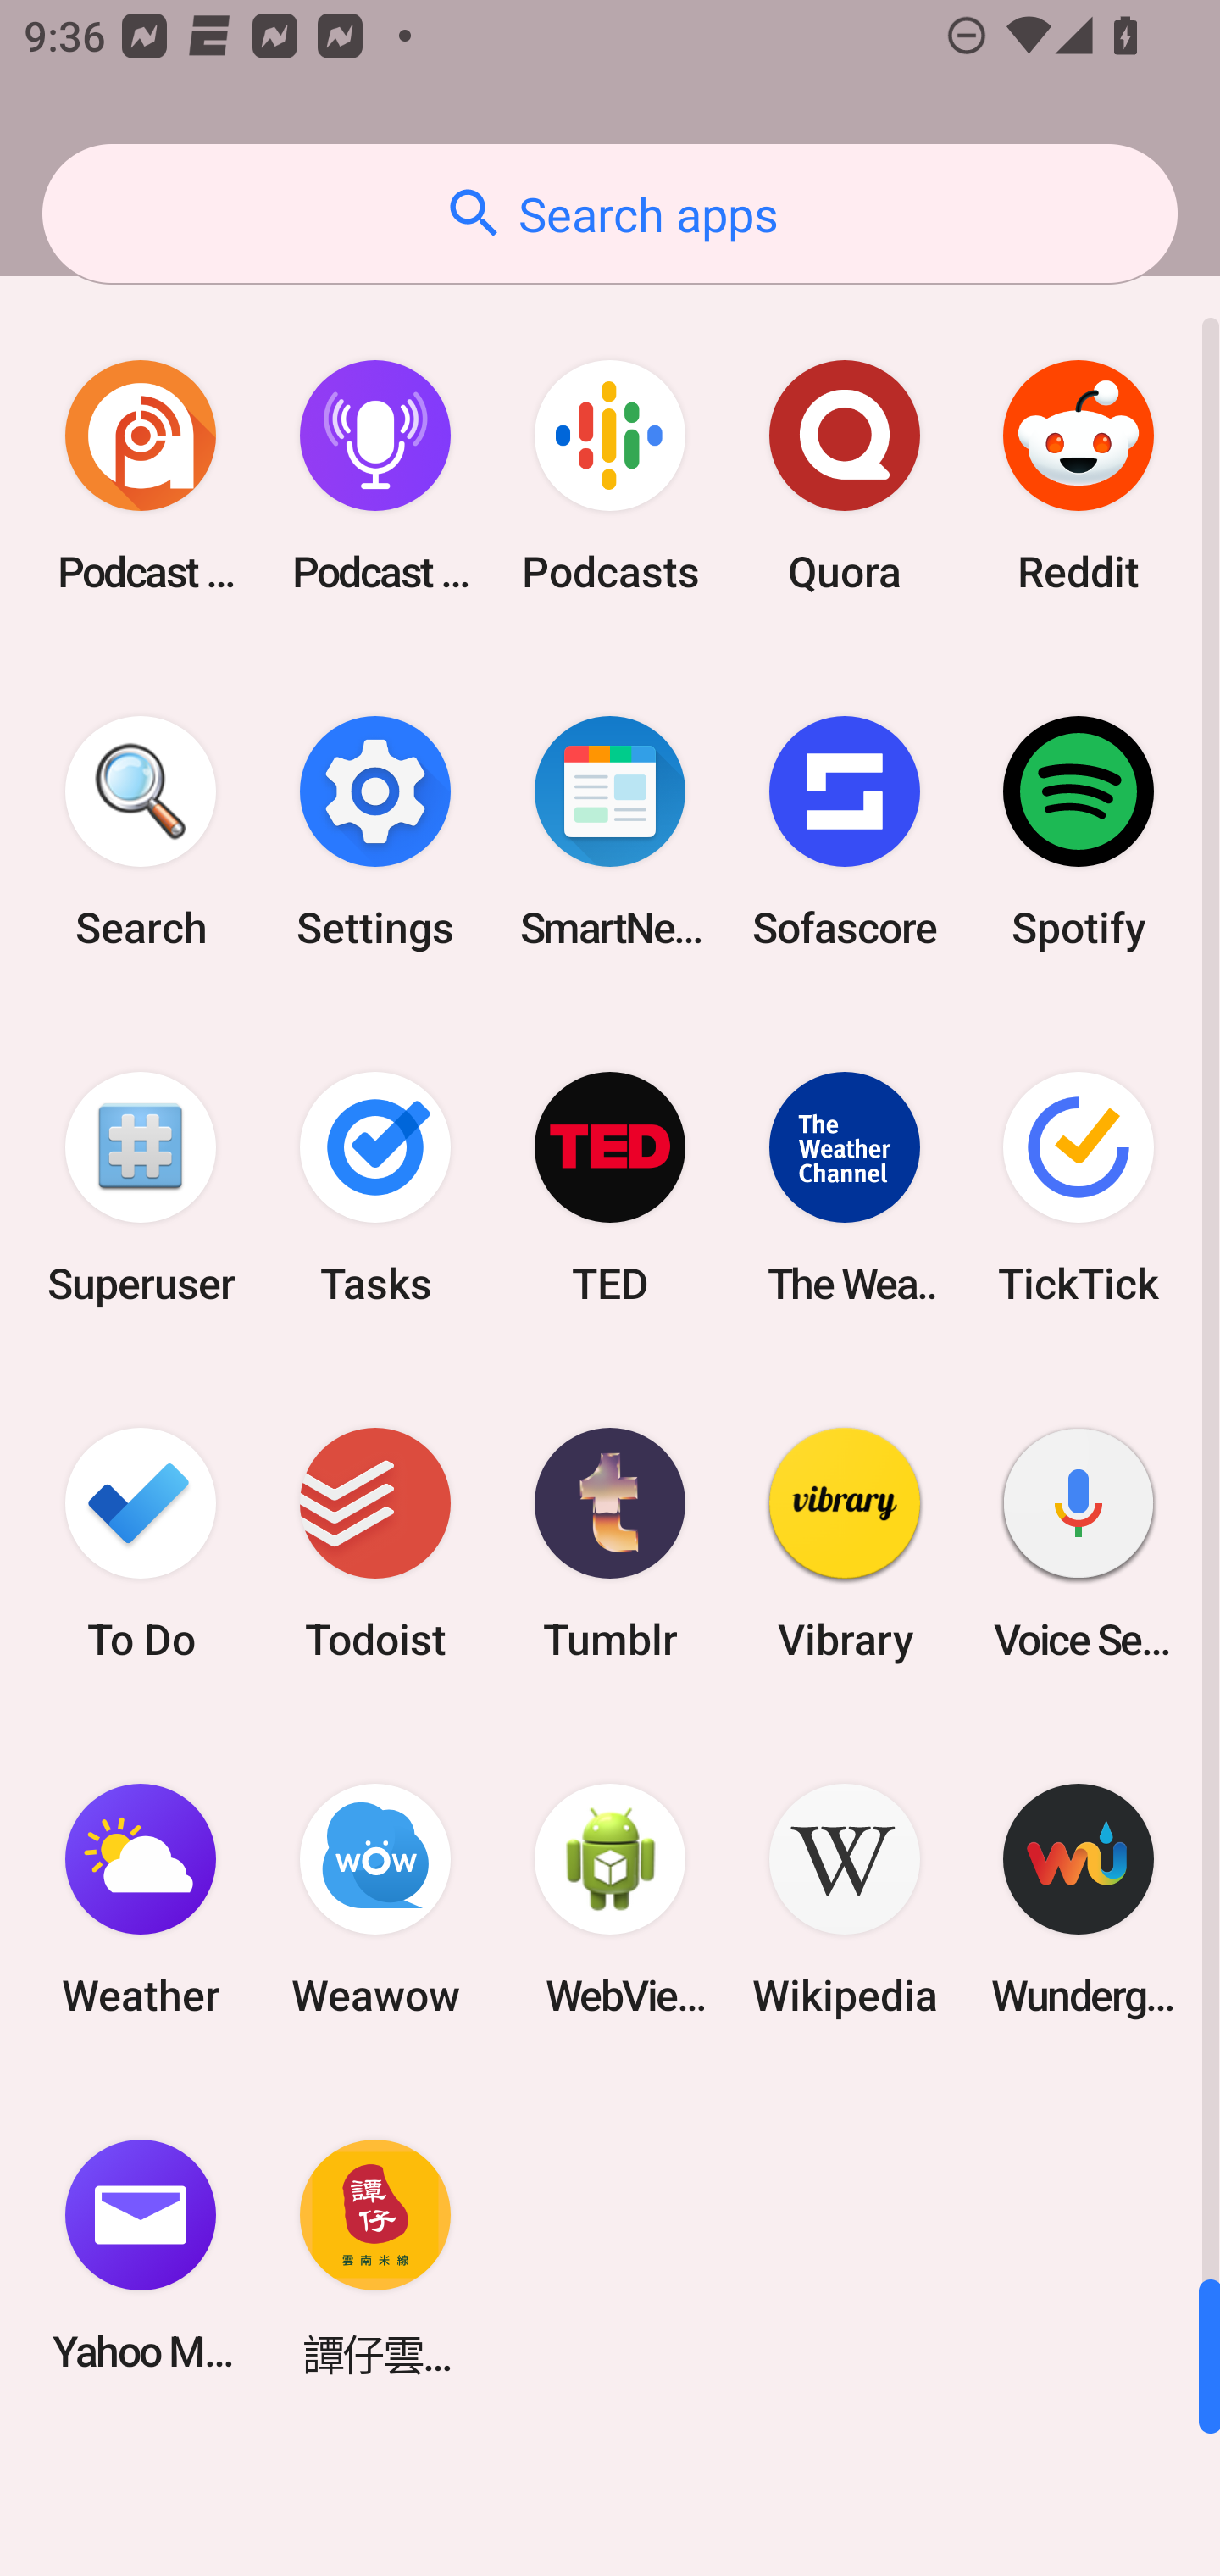 This screenshot has height=2576, width=1220. What do you see at coordinates (610, 1900) in the screenshot?
I see `WebView Browser Tester` at bounding box center [610, 1900].